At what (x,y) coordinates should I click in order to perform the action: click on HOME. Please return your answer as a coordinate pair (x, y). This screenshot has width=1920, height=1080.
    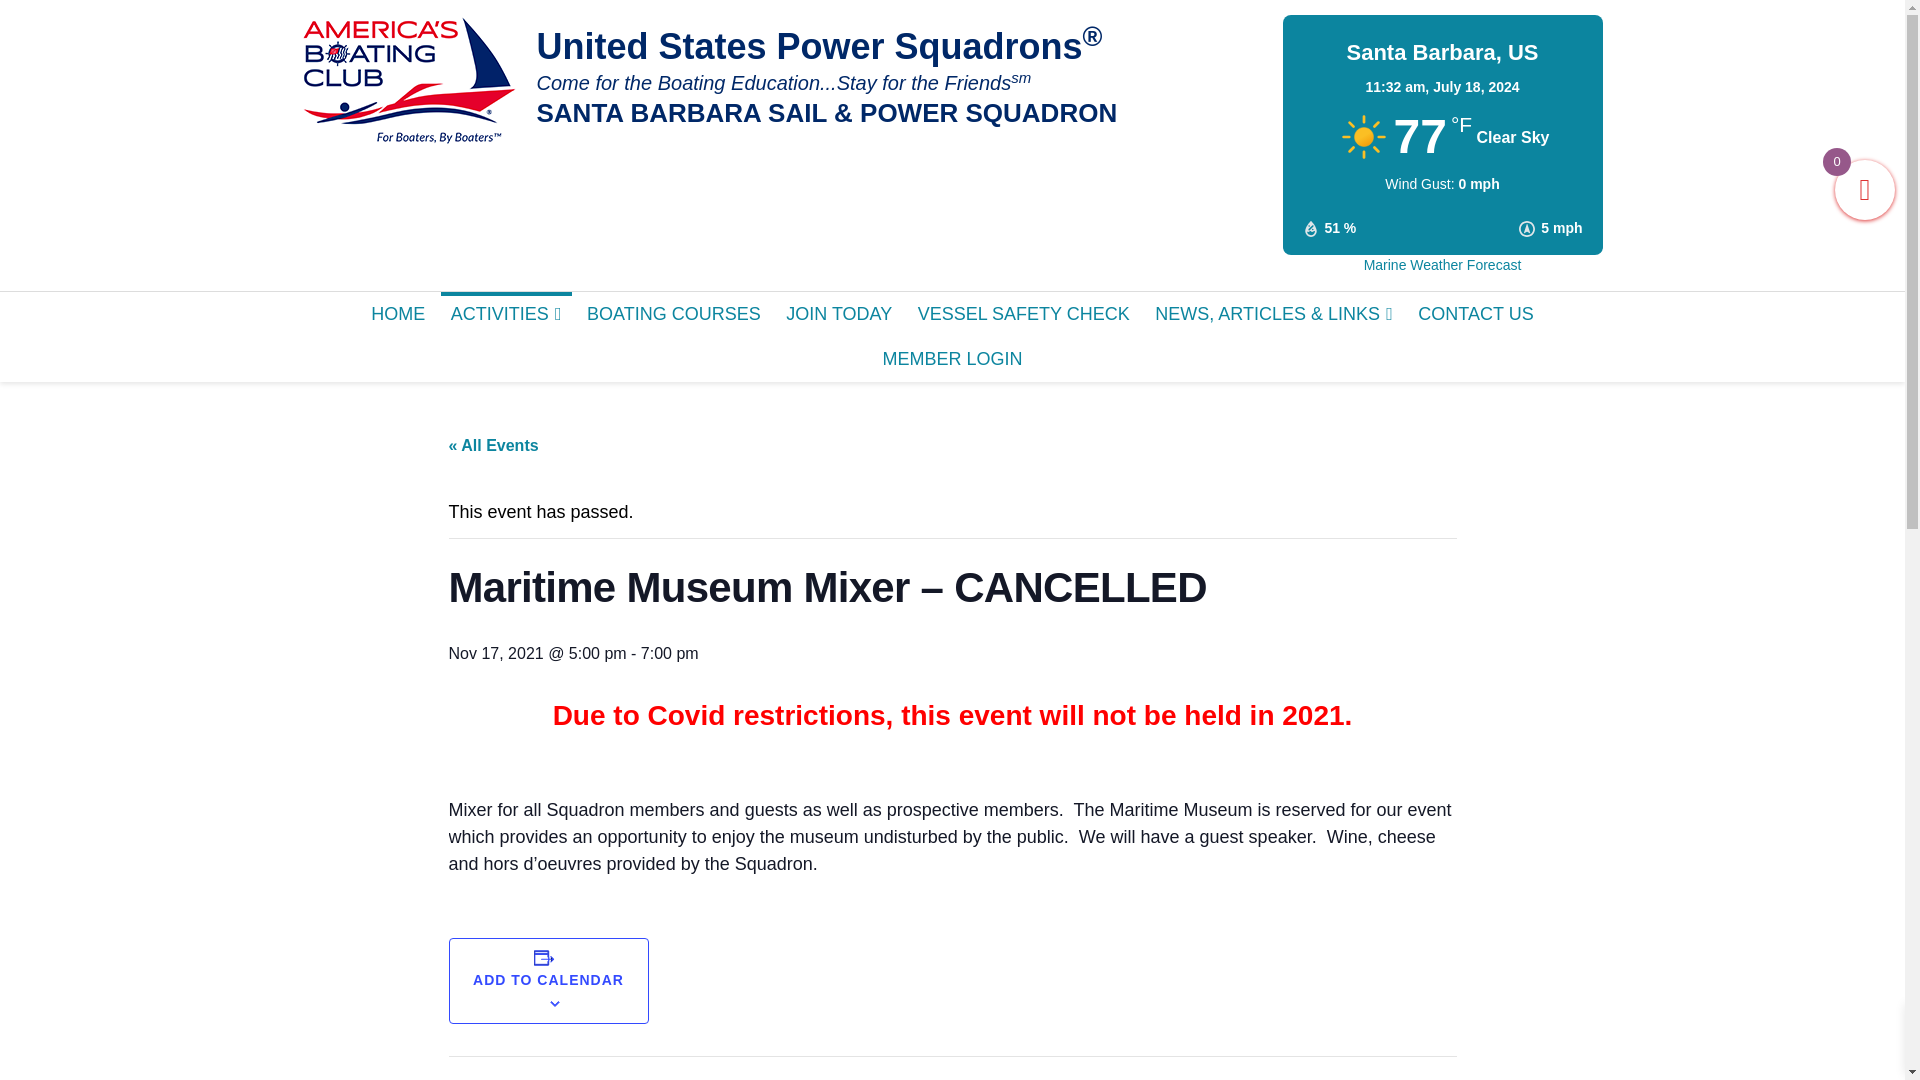
    Looking at the image, I should click on (398, 314).